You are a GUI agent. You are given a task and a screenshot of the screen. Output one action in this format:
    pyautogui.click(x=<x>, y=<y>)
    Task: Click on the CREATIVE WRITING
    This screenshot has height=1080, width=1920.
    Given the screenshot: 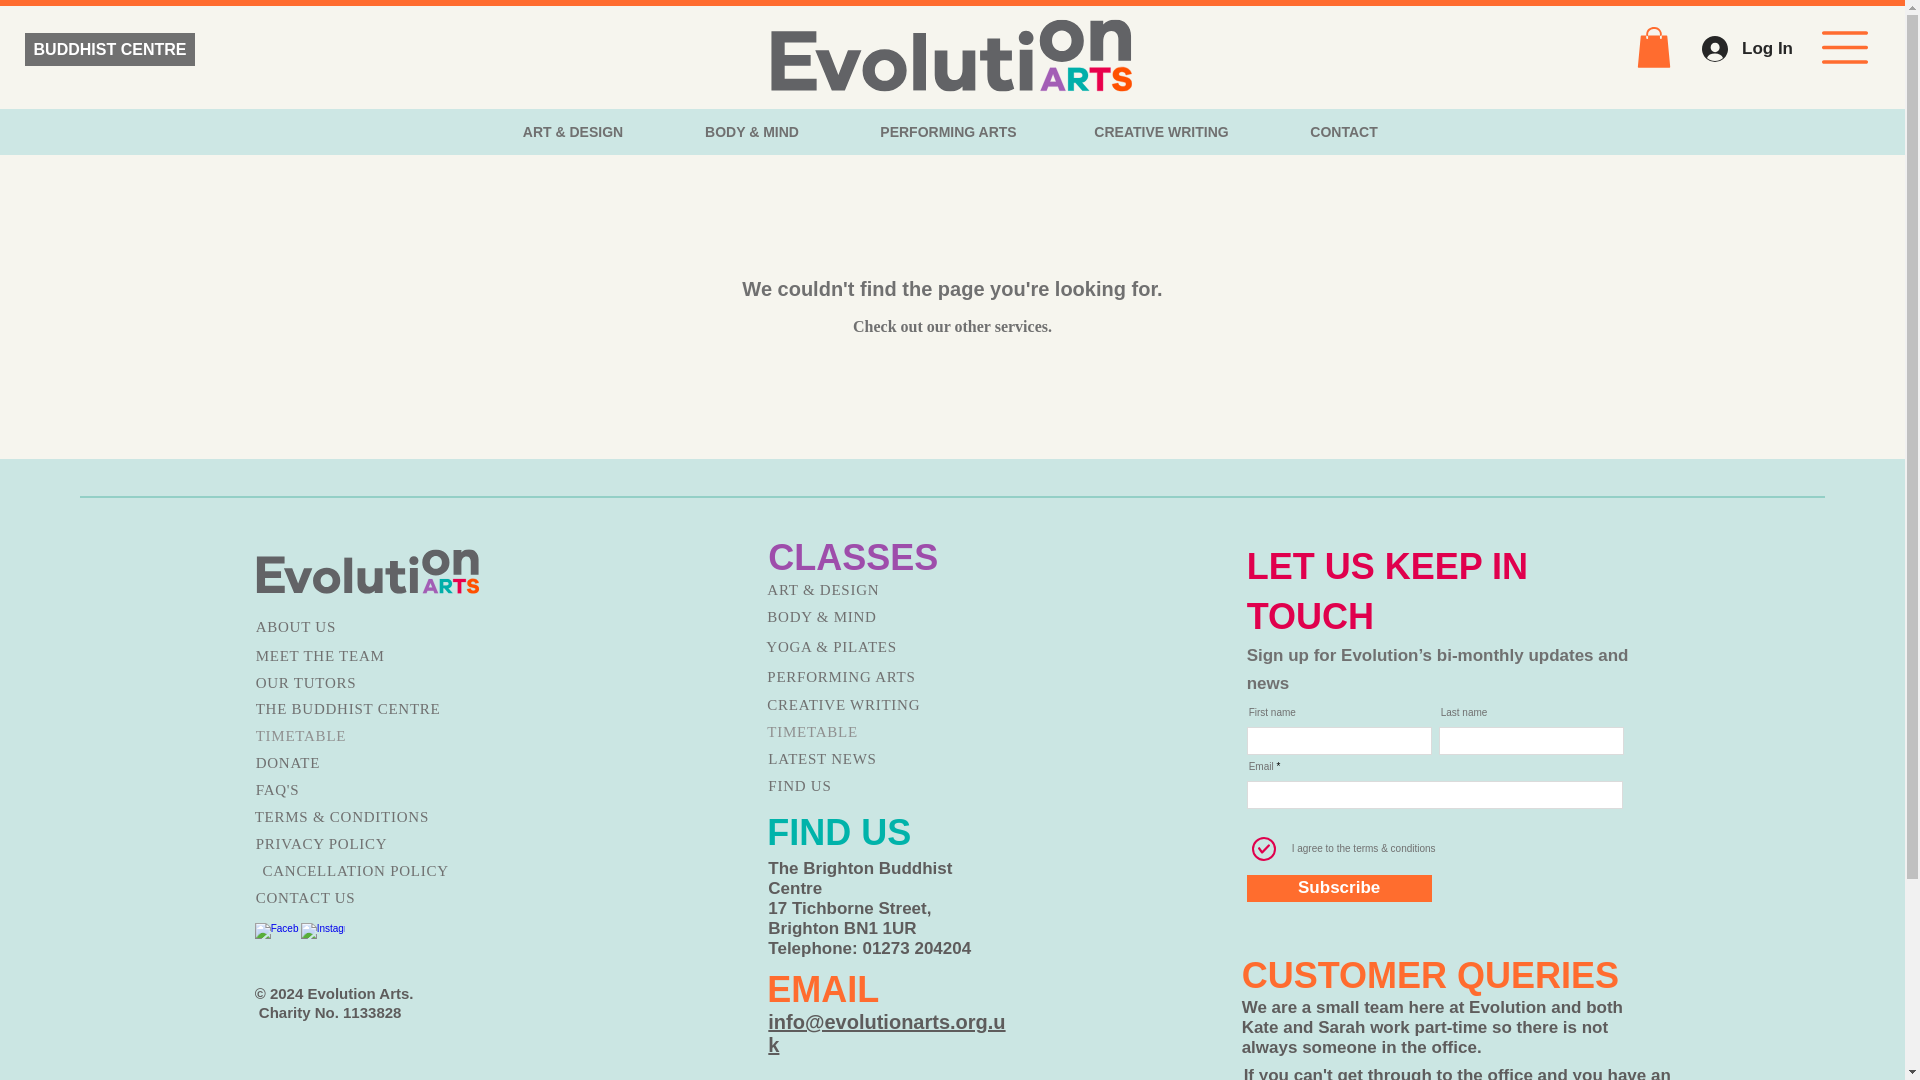 What is the action you would take?
    pyautogui.click(x=870, y=706)
    